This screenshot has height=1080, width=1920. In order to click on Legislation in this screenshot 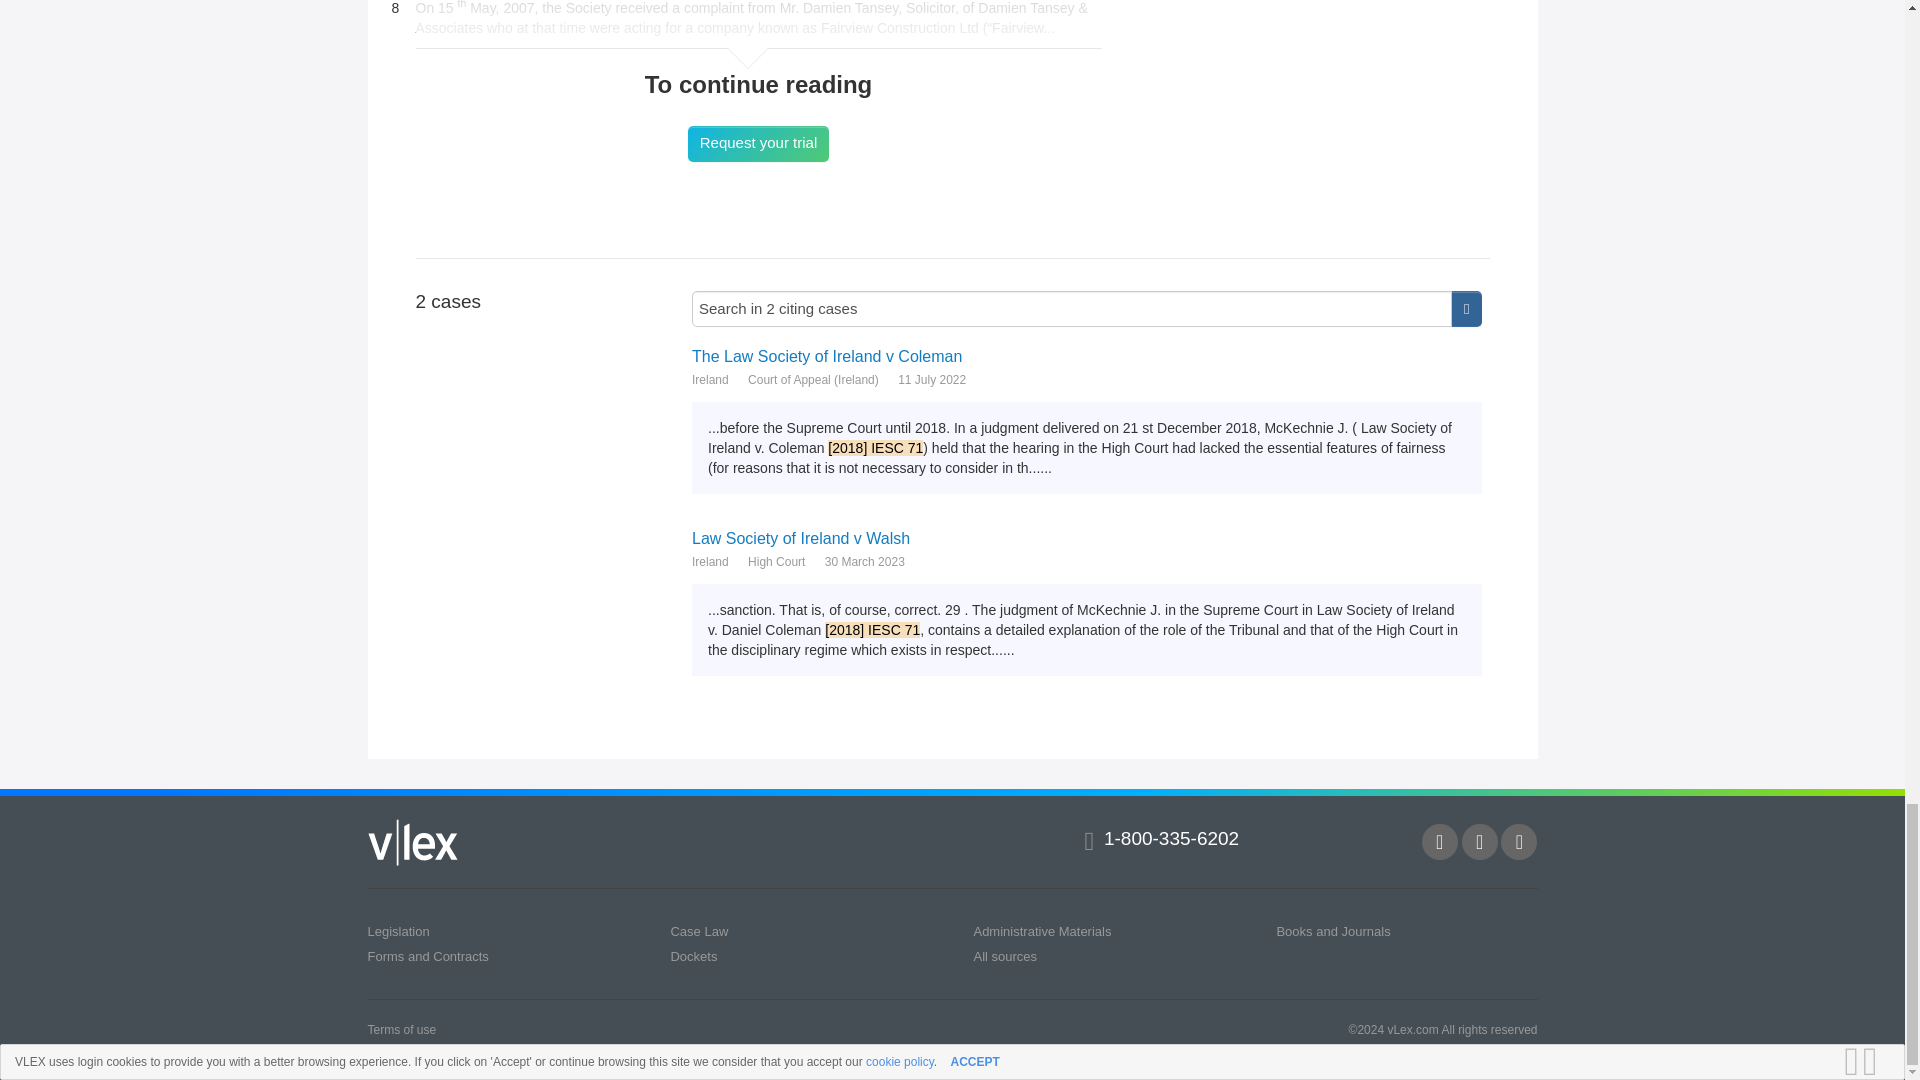, I will do `click(399, 930)`.